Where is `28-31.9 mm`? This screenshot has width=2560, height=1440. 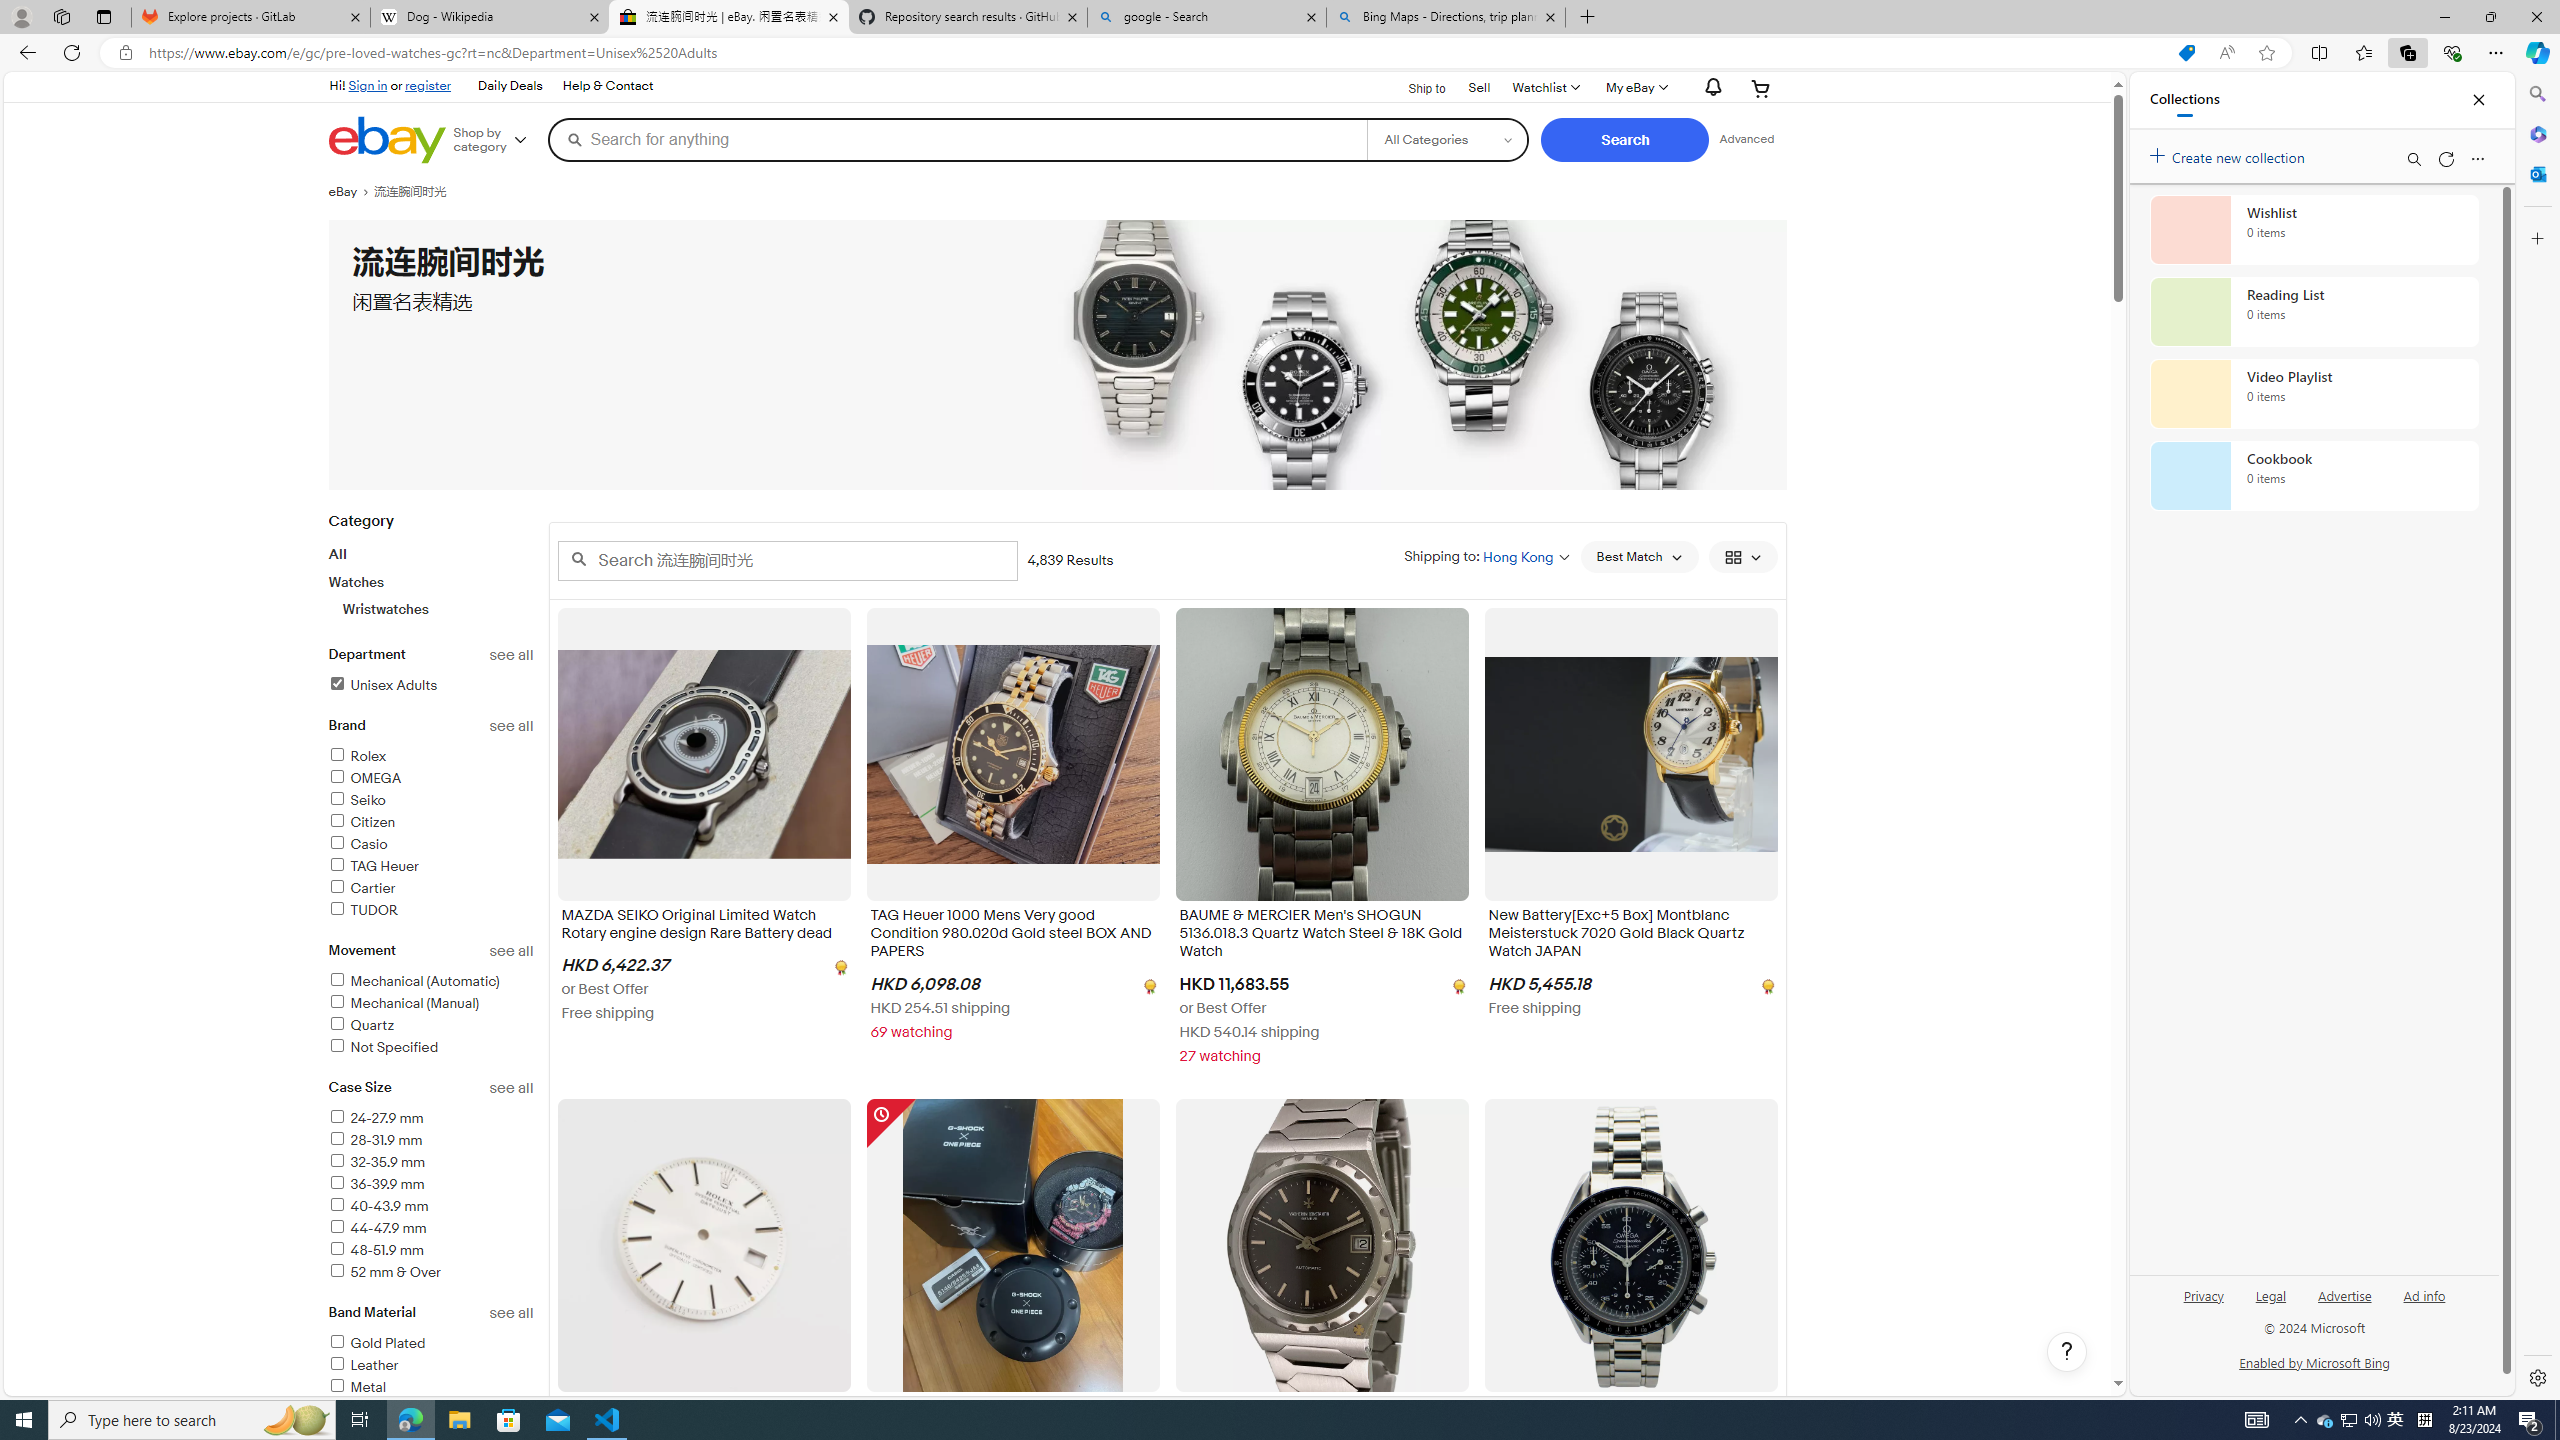
28-31.9 mm is located at coordinates (374, 1140).